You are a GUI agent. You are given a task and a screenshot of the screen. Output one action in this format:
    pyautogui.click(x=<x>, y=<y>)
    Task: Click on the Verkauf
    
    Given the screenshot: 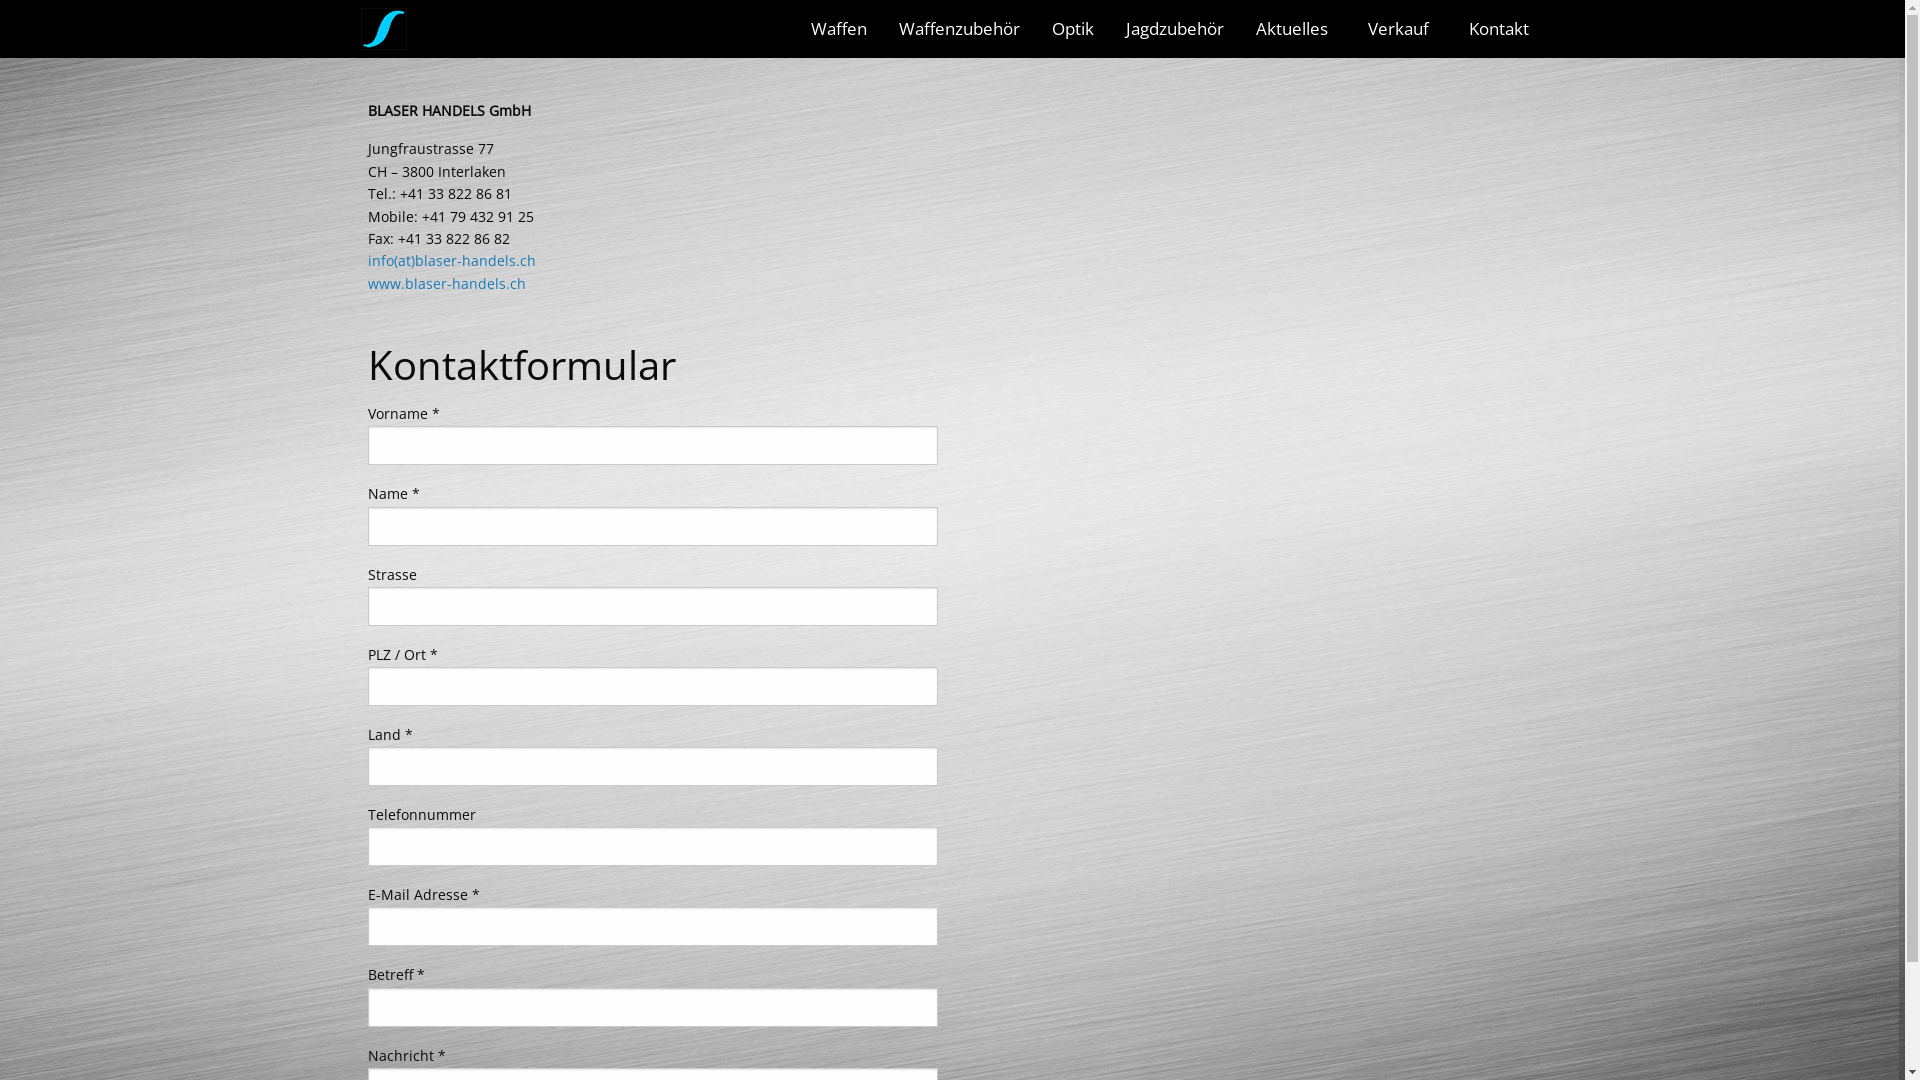 What is the action you would take?
    pyautogui.click(x=1402, y=28)
    